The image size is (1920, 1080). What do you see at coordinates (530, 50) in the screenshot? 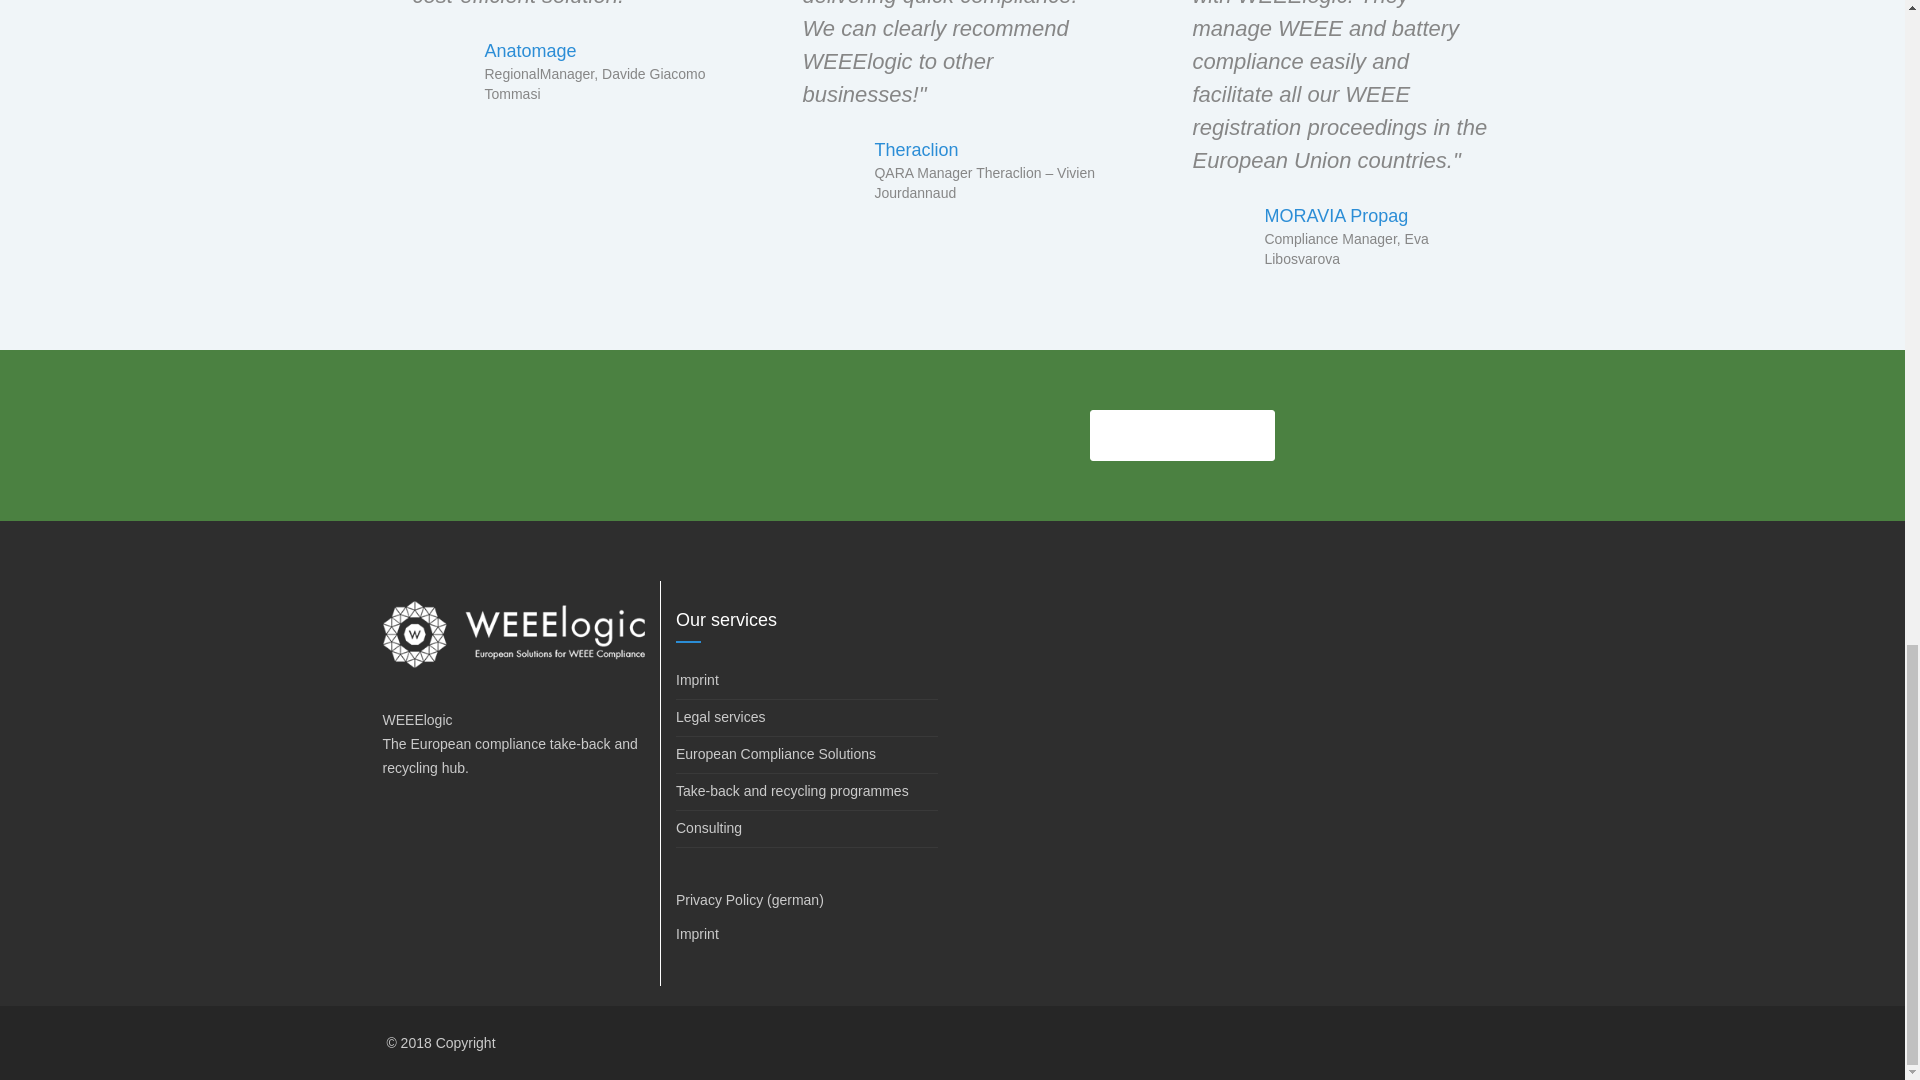
I see `Anatomage` at bounding box center [530, 50].